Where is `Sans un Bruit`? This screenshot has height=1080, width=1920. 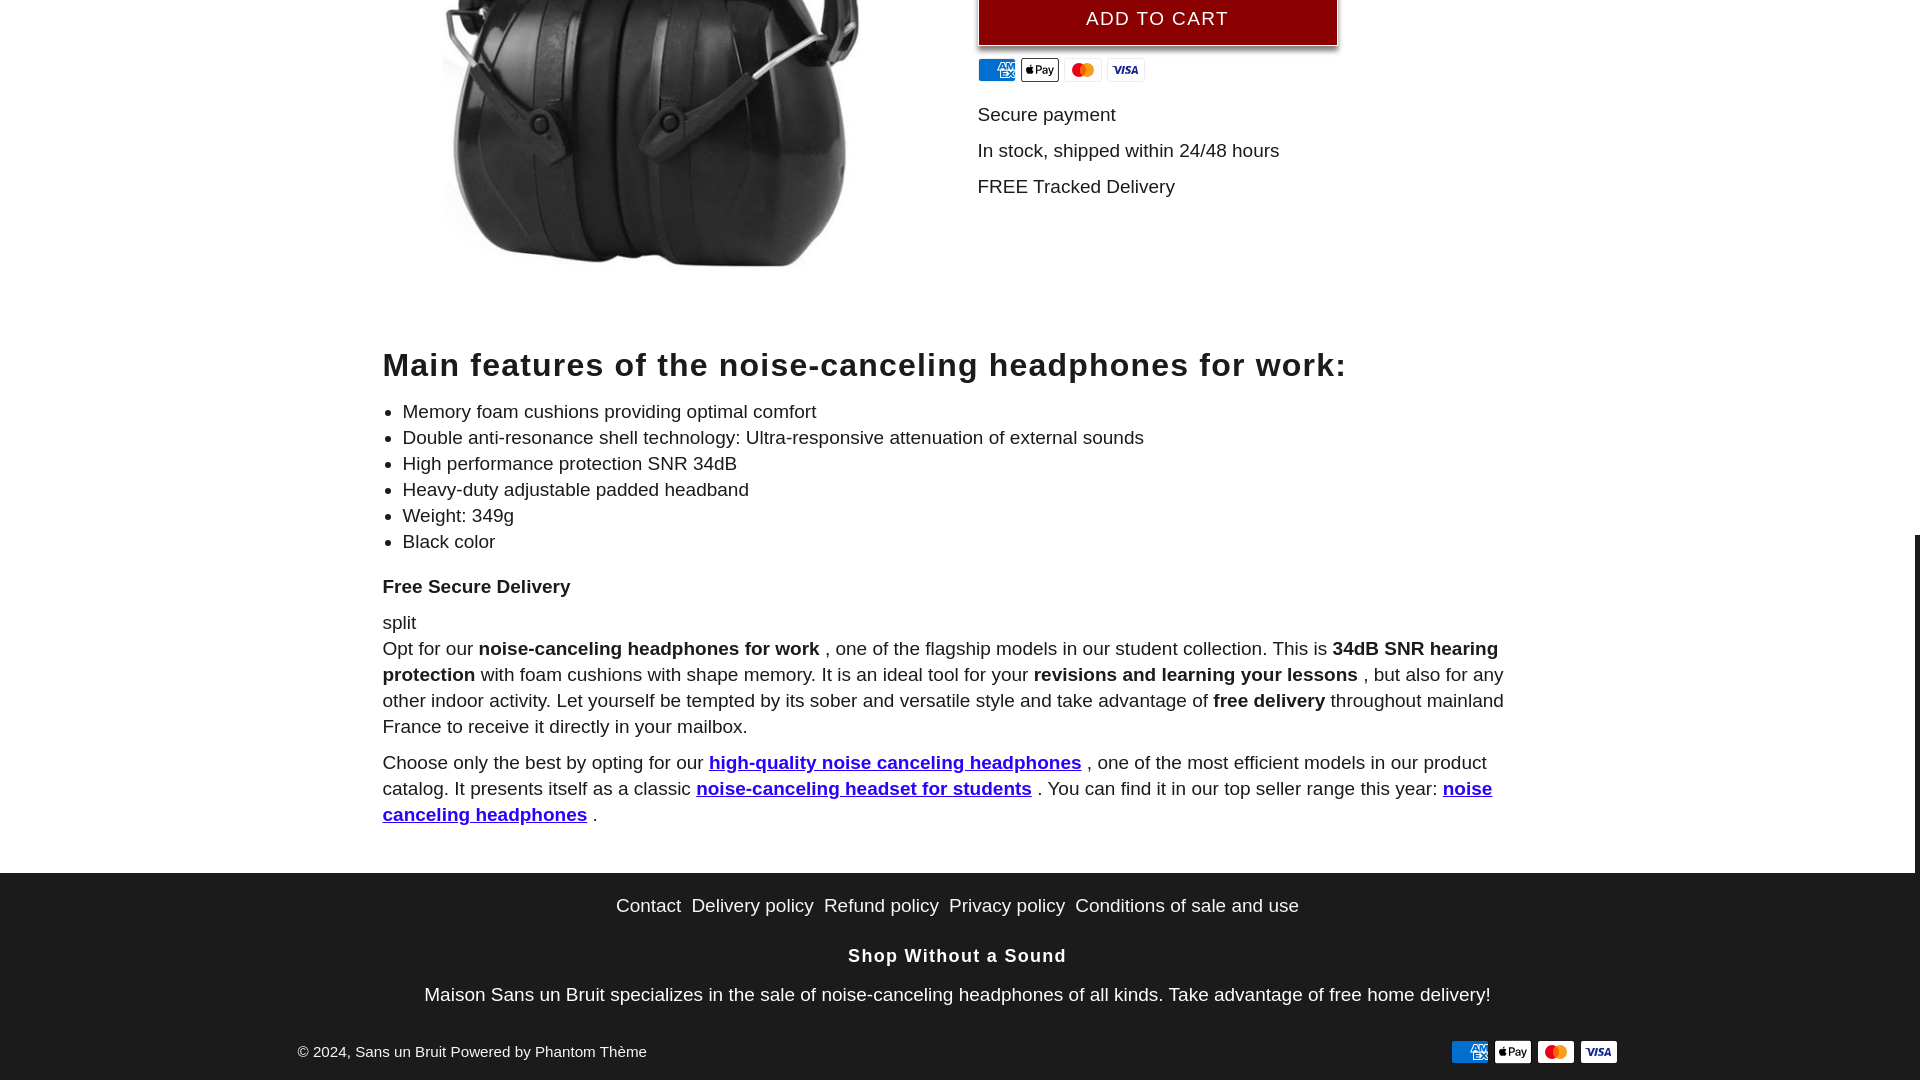
Sans un Bruit is located at coordinates (400, 1051).